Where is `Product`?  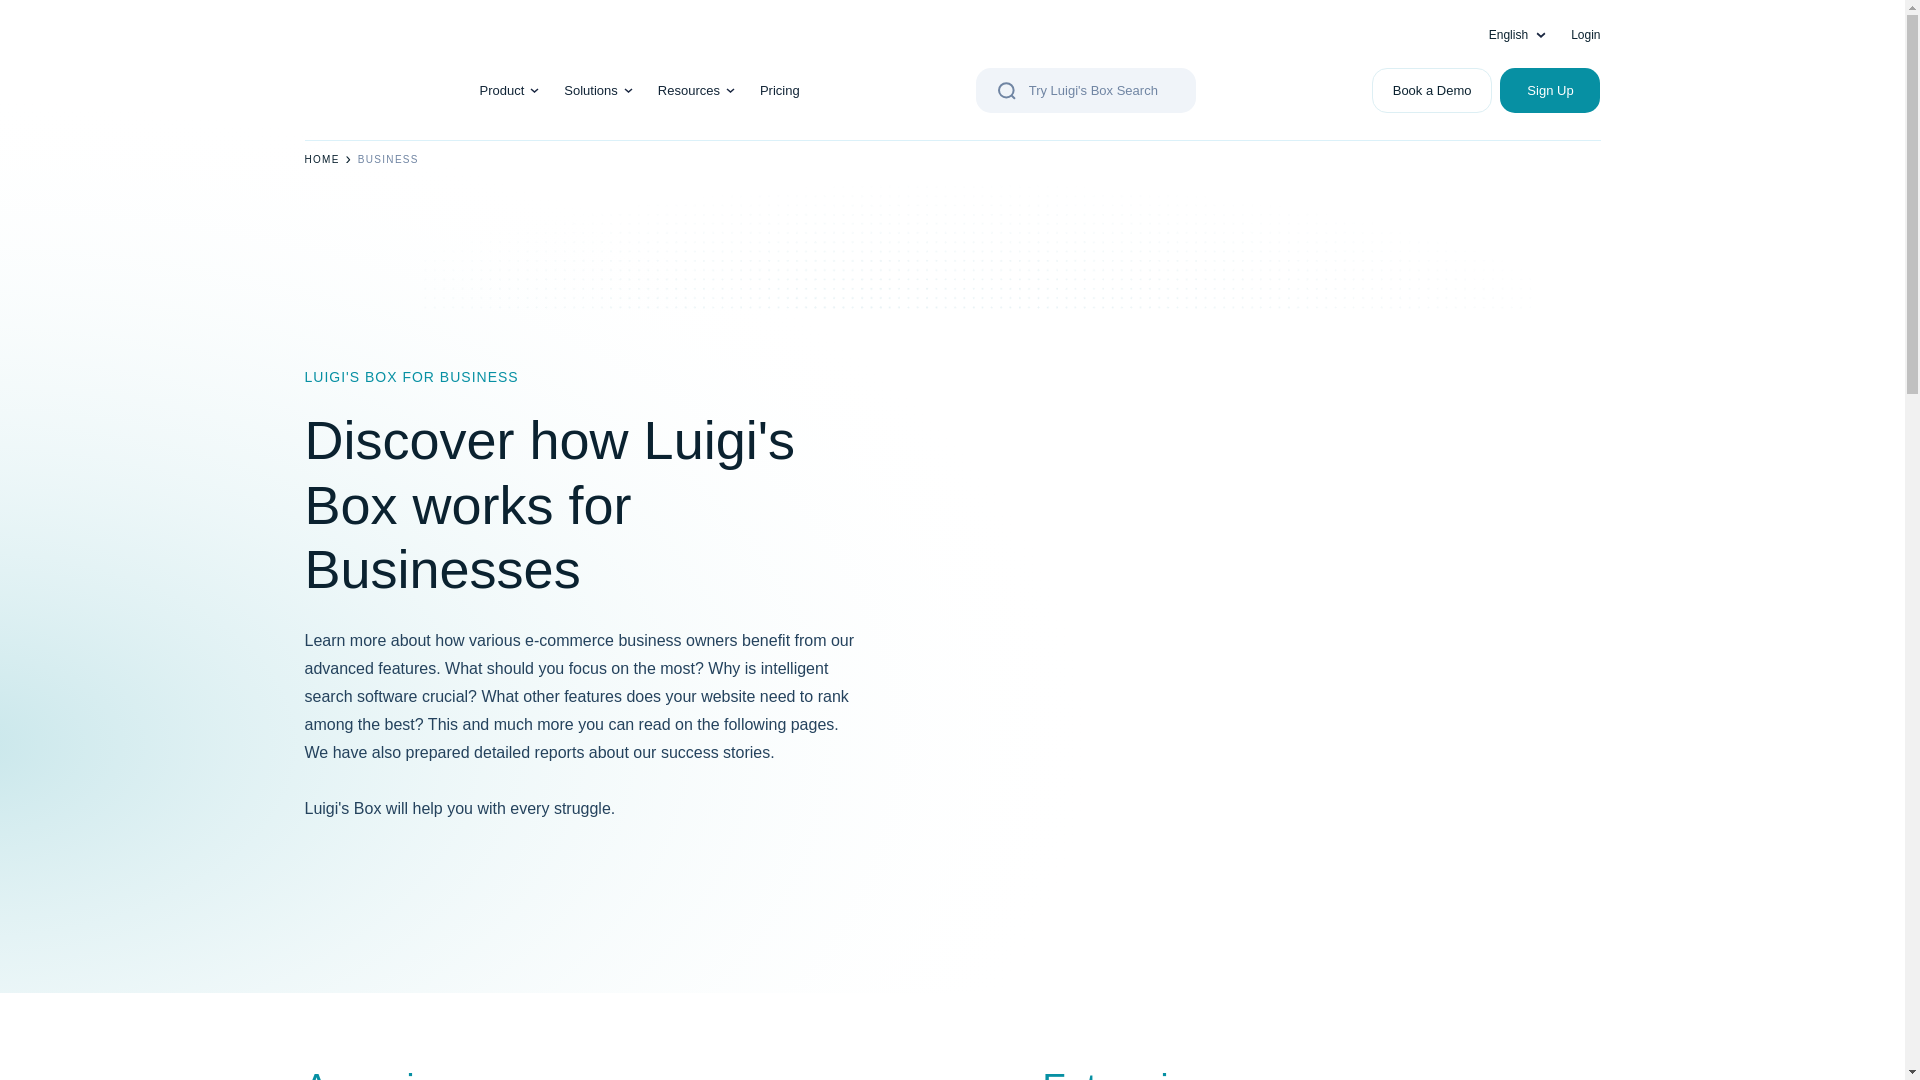
Product is located at coordinates (502, 90).